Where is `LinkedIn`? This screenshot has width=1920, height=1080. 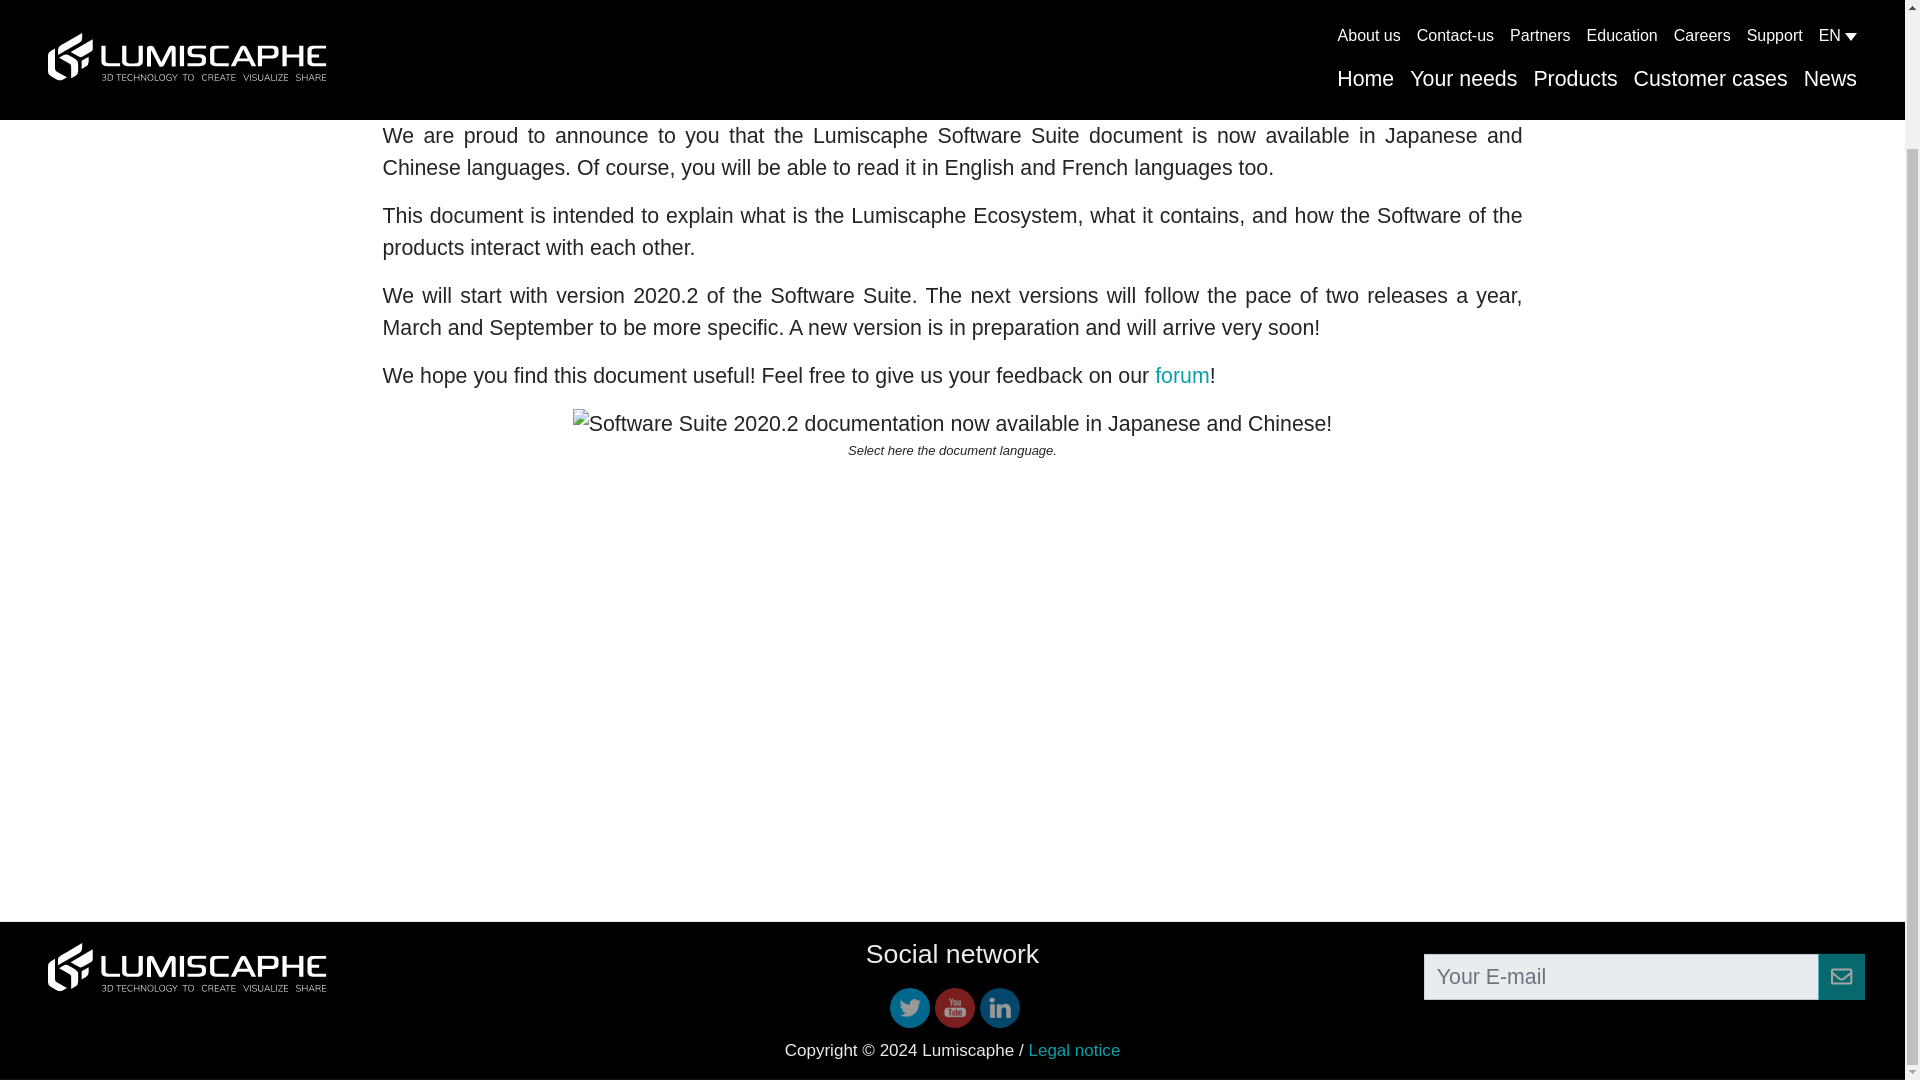
LinkedIn is located at coordinates (1000, 1008).